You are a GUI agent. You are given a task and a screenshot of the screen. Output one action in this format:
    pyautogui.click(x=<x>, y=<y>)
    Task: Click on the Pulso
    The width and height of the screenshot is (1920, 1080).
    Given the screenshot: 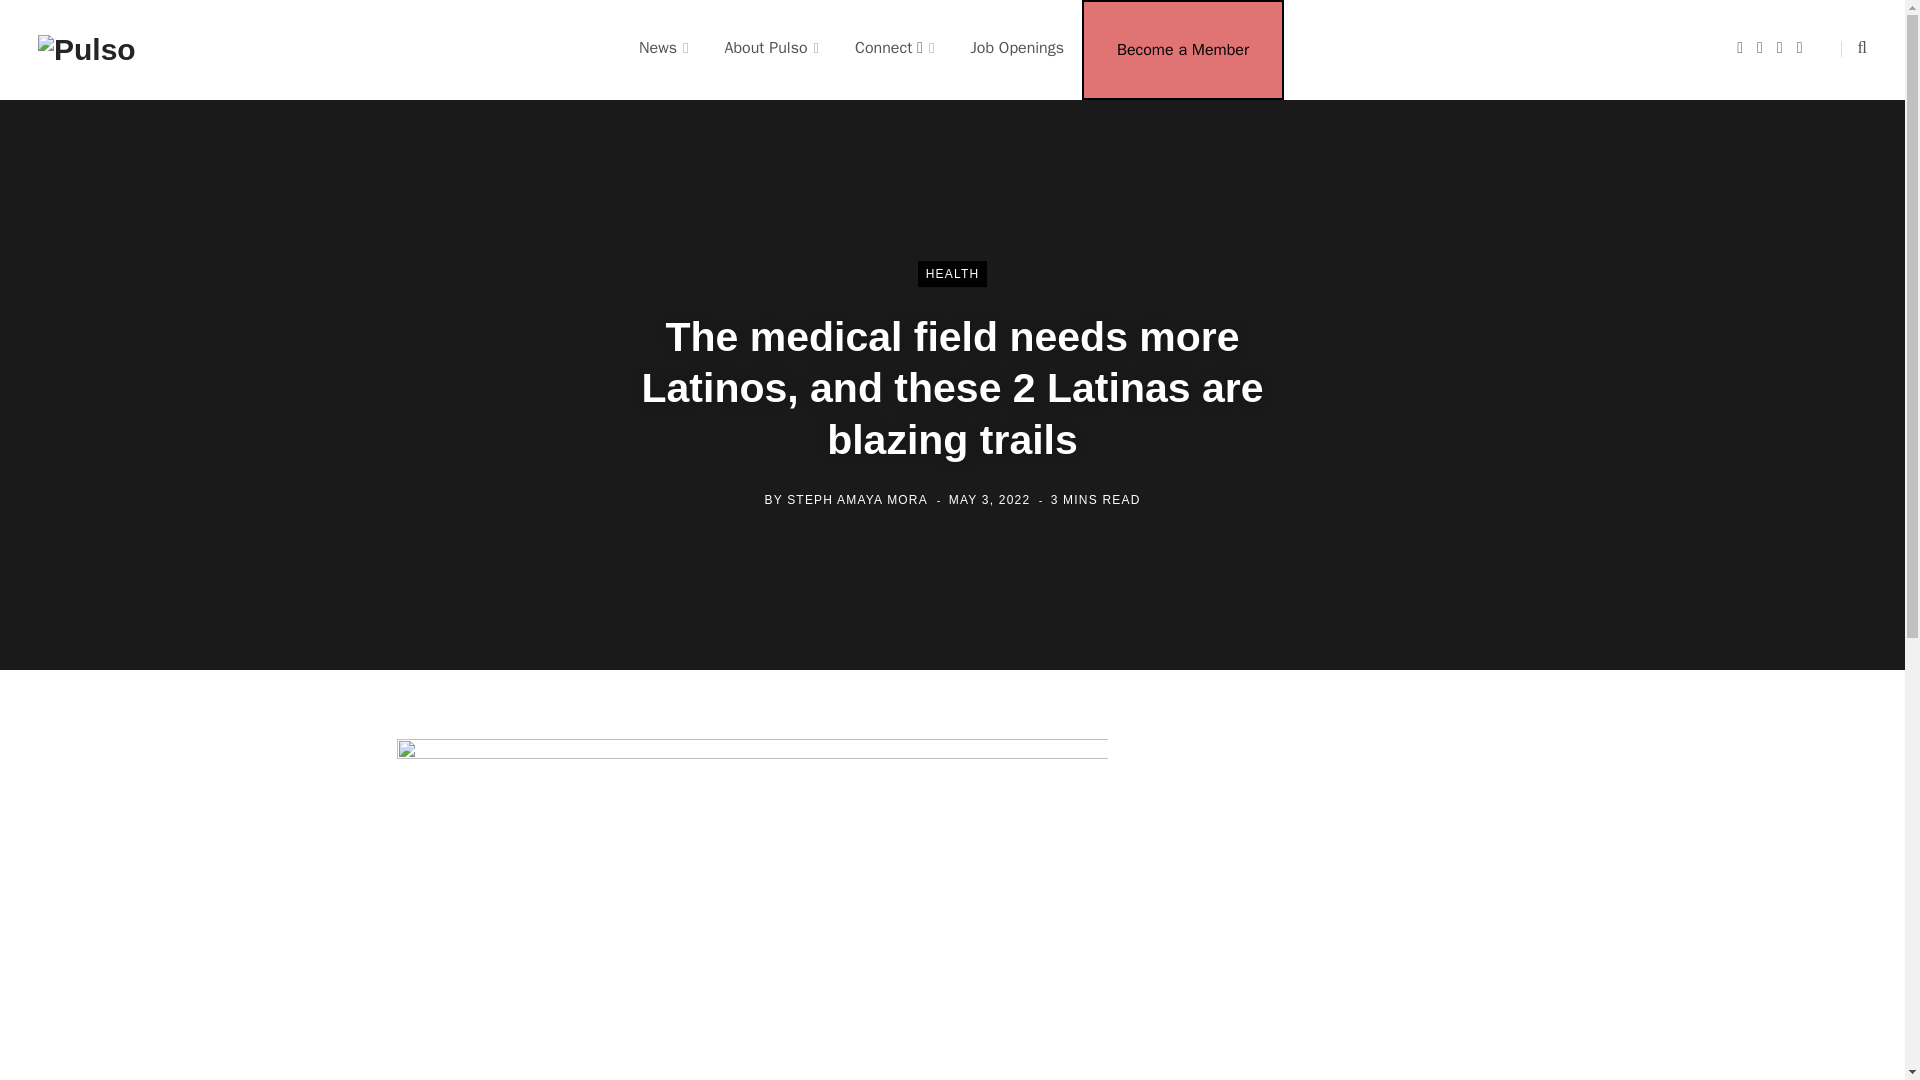 What is the action you would take?
    pyautogui.click(x=87, y=49)
    